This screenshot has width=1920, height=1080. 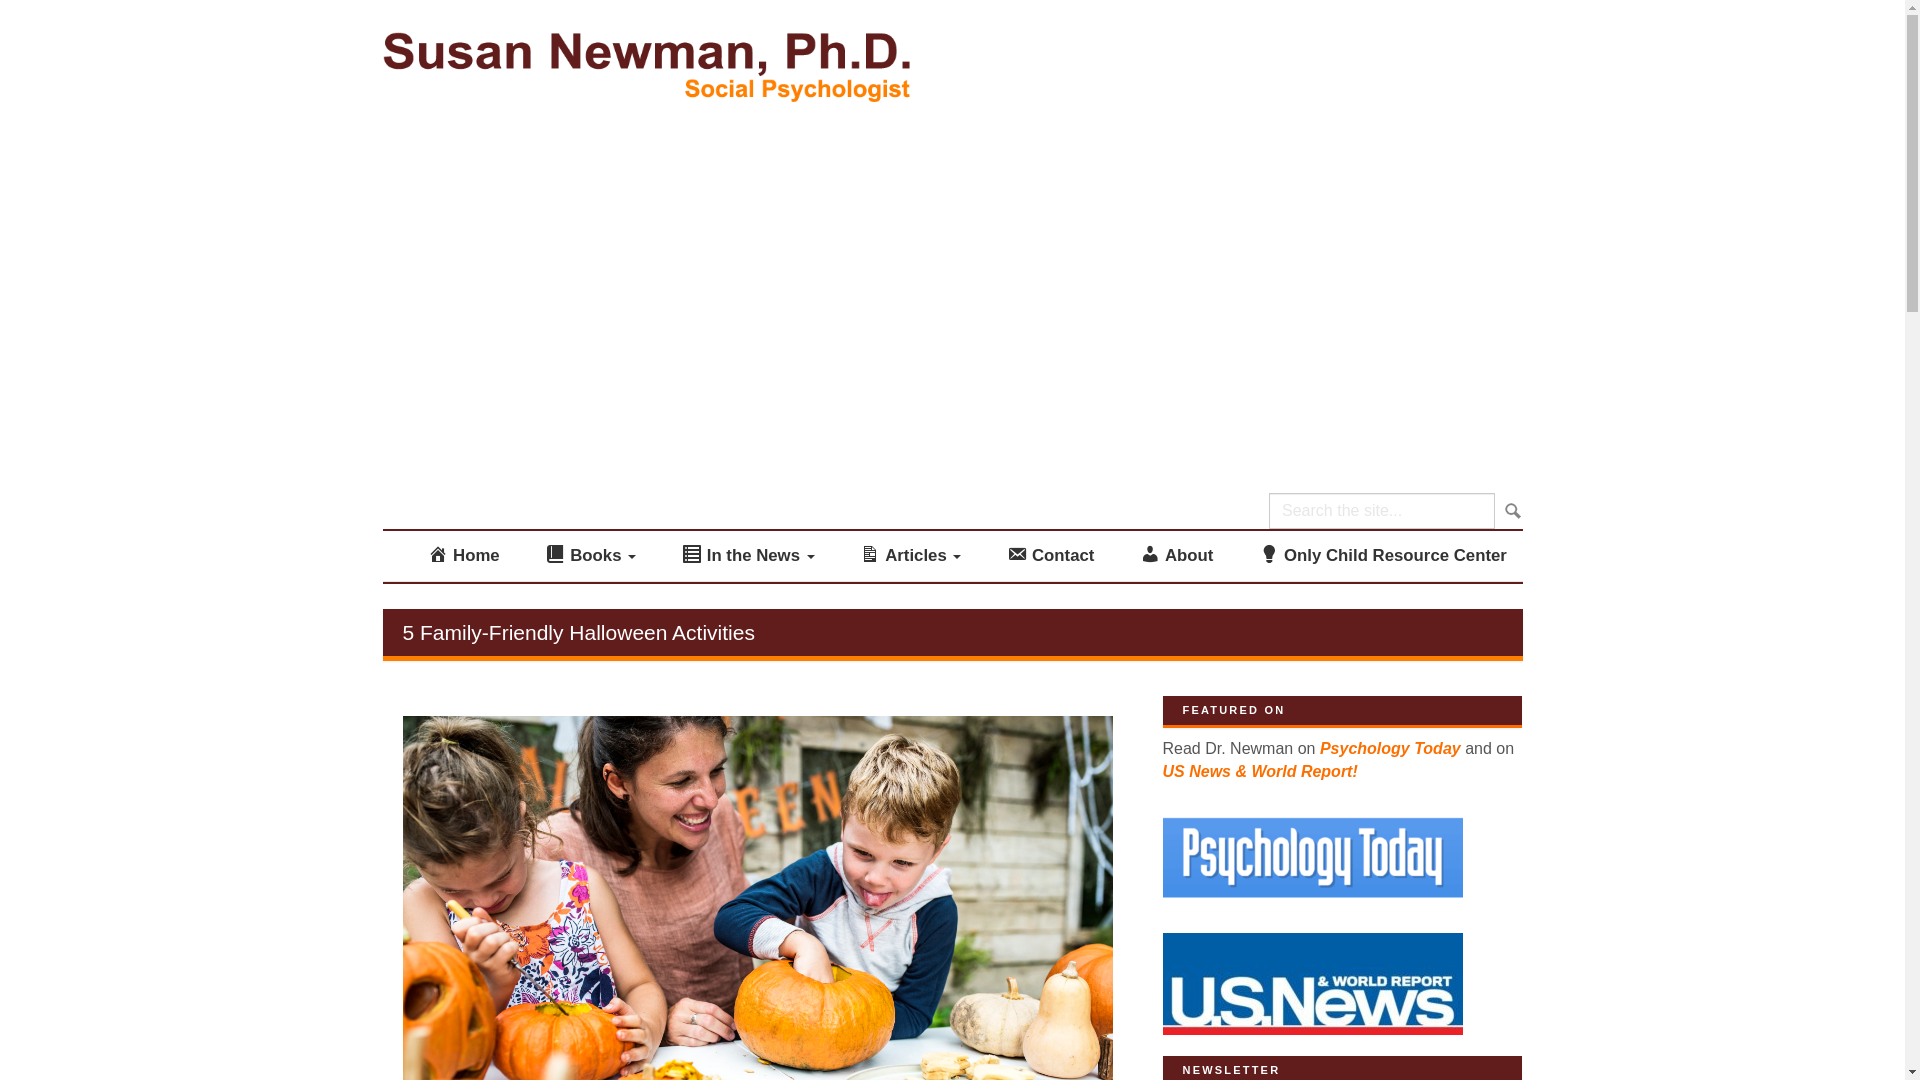 I want to click on About, so click(x=1176, y=556).